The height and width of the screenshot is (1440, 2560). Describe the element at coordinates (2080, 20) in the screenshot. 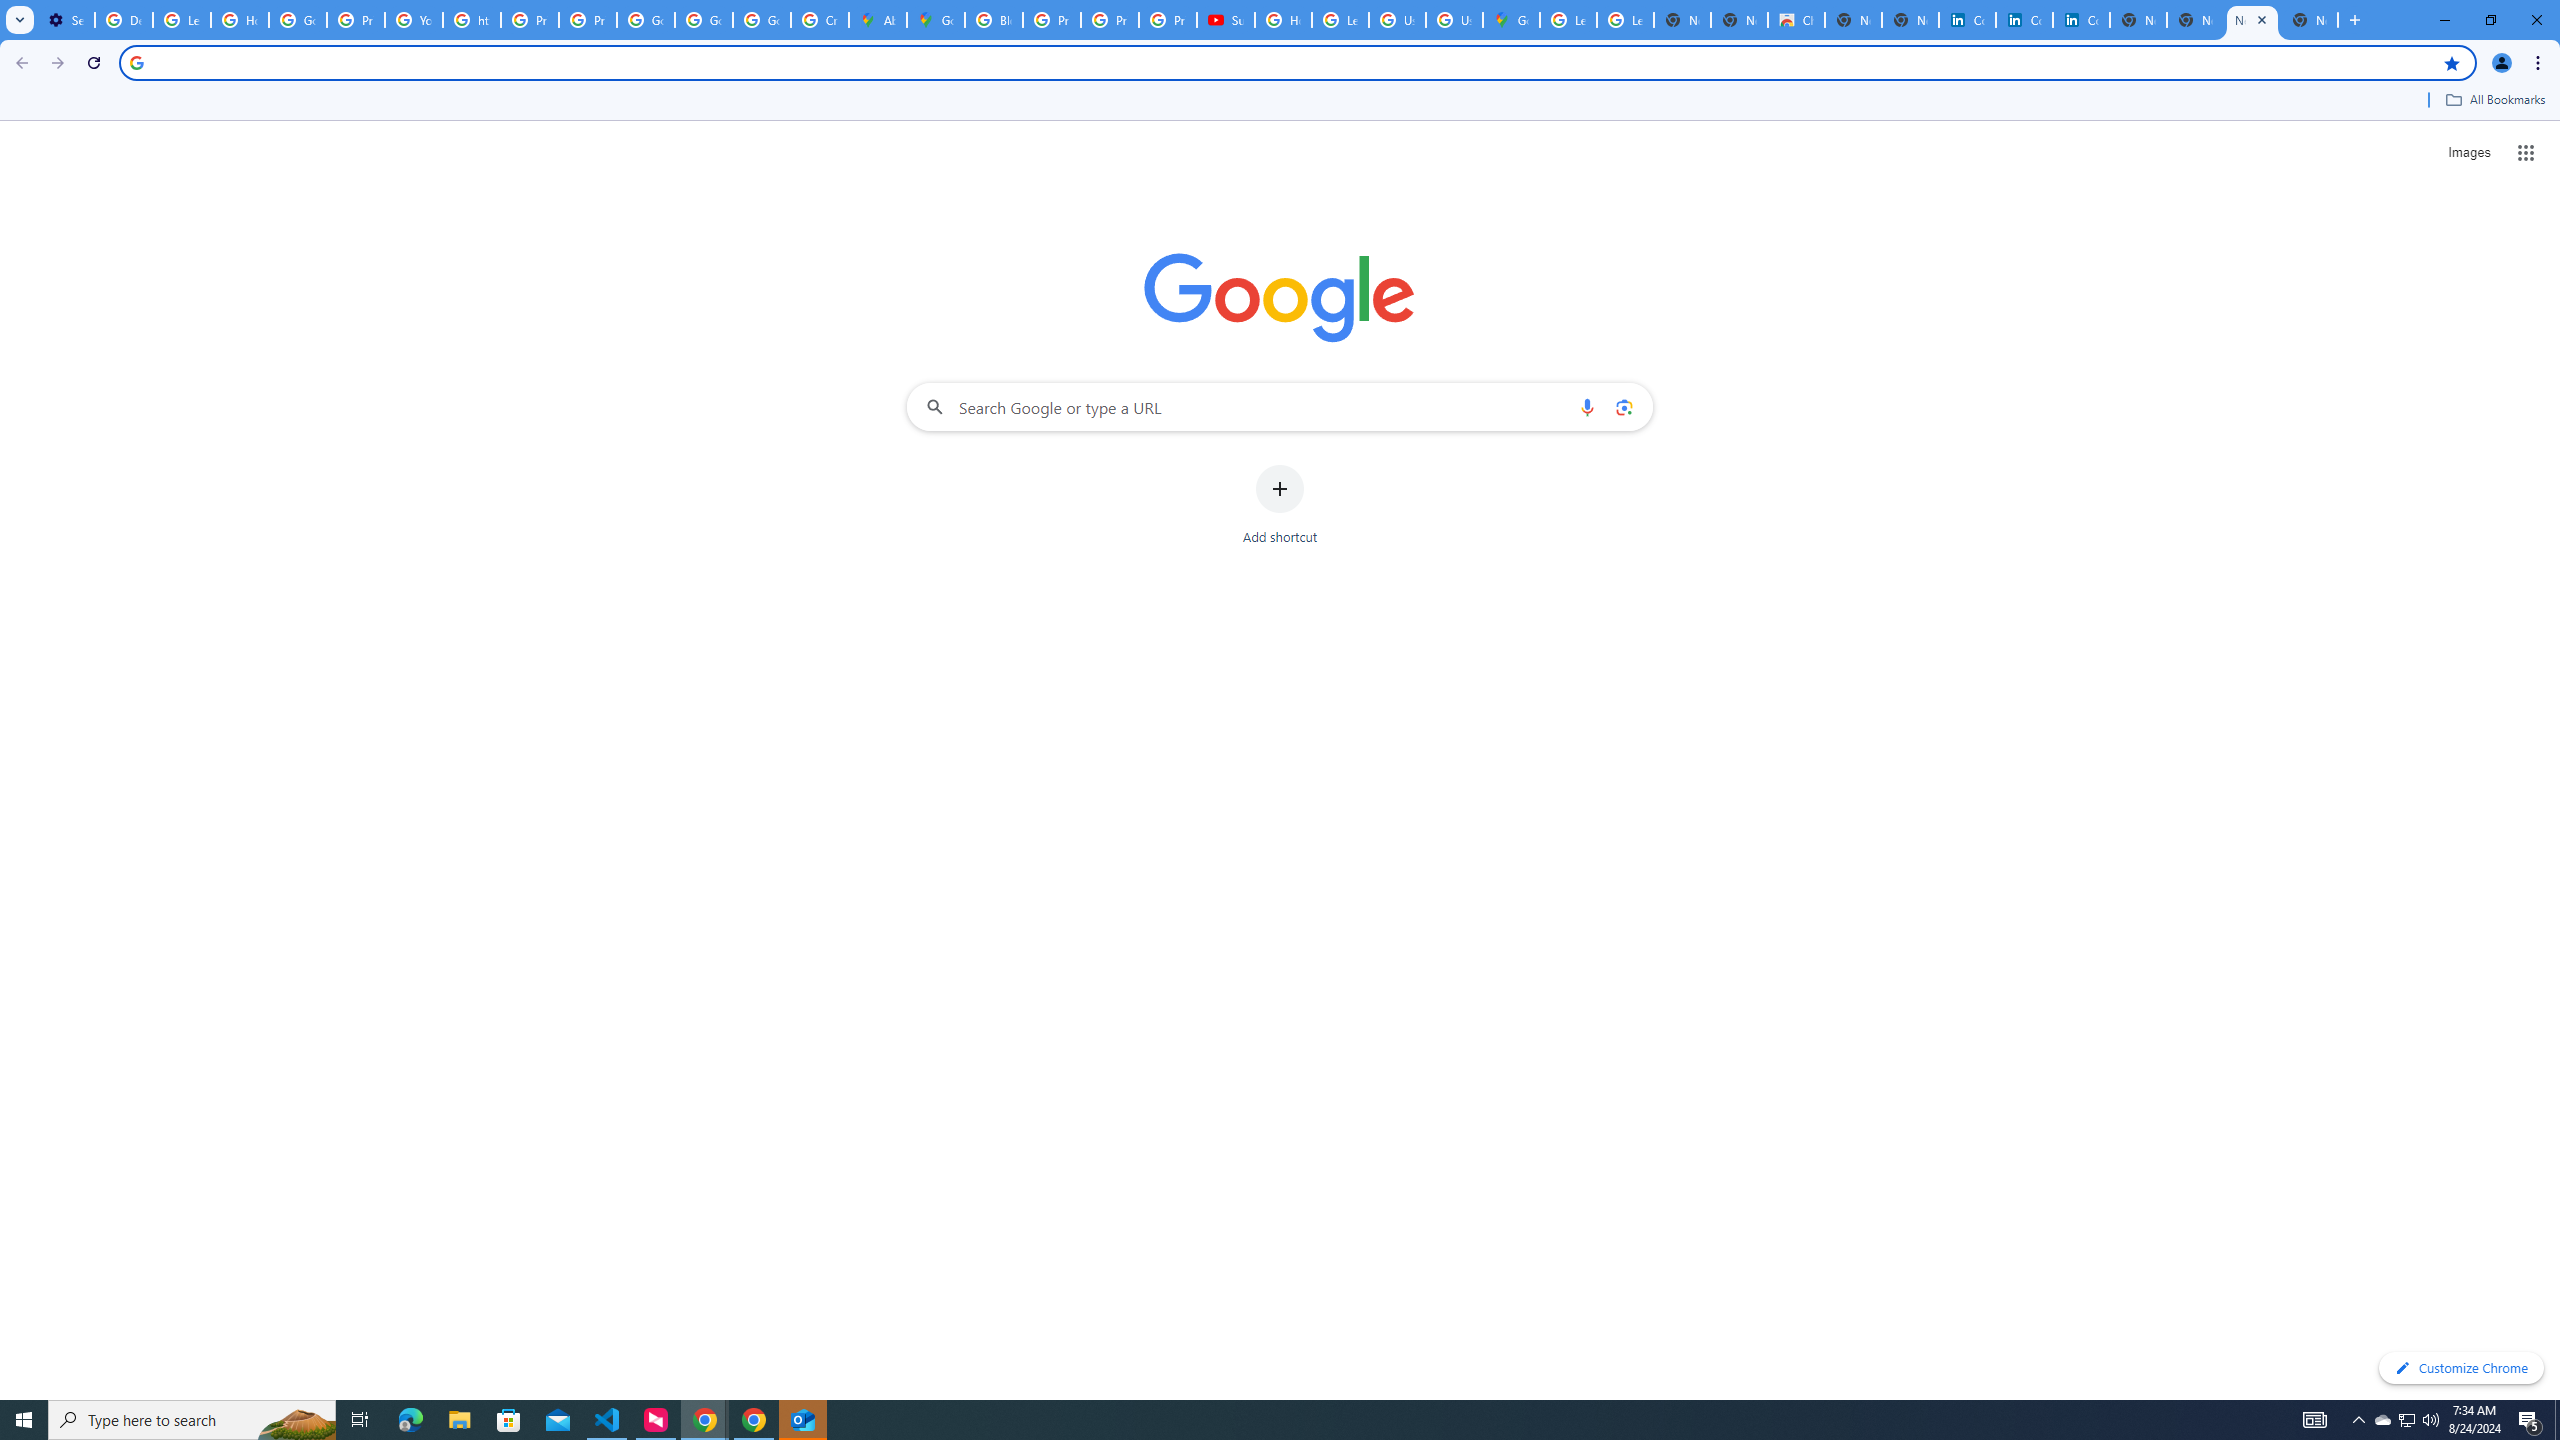

I see `Copyright Policy` at that location.